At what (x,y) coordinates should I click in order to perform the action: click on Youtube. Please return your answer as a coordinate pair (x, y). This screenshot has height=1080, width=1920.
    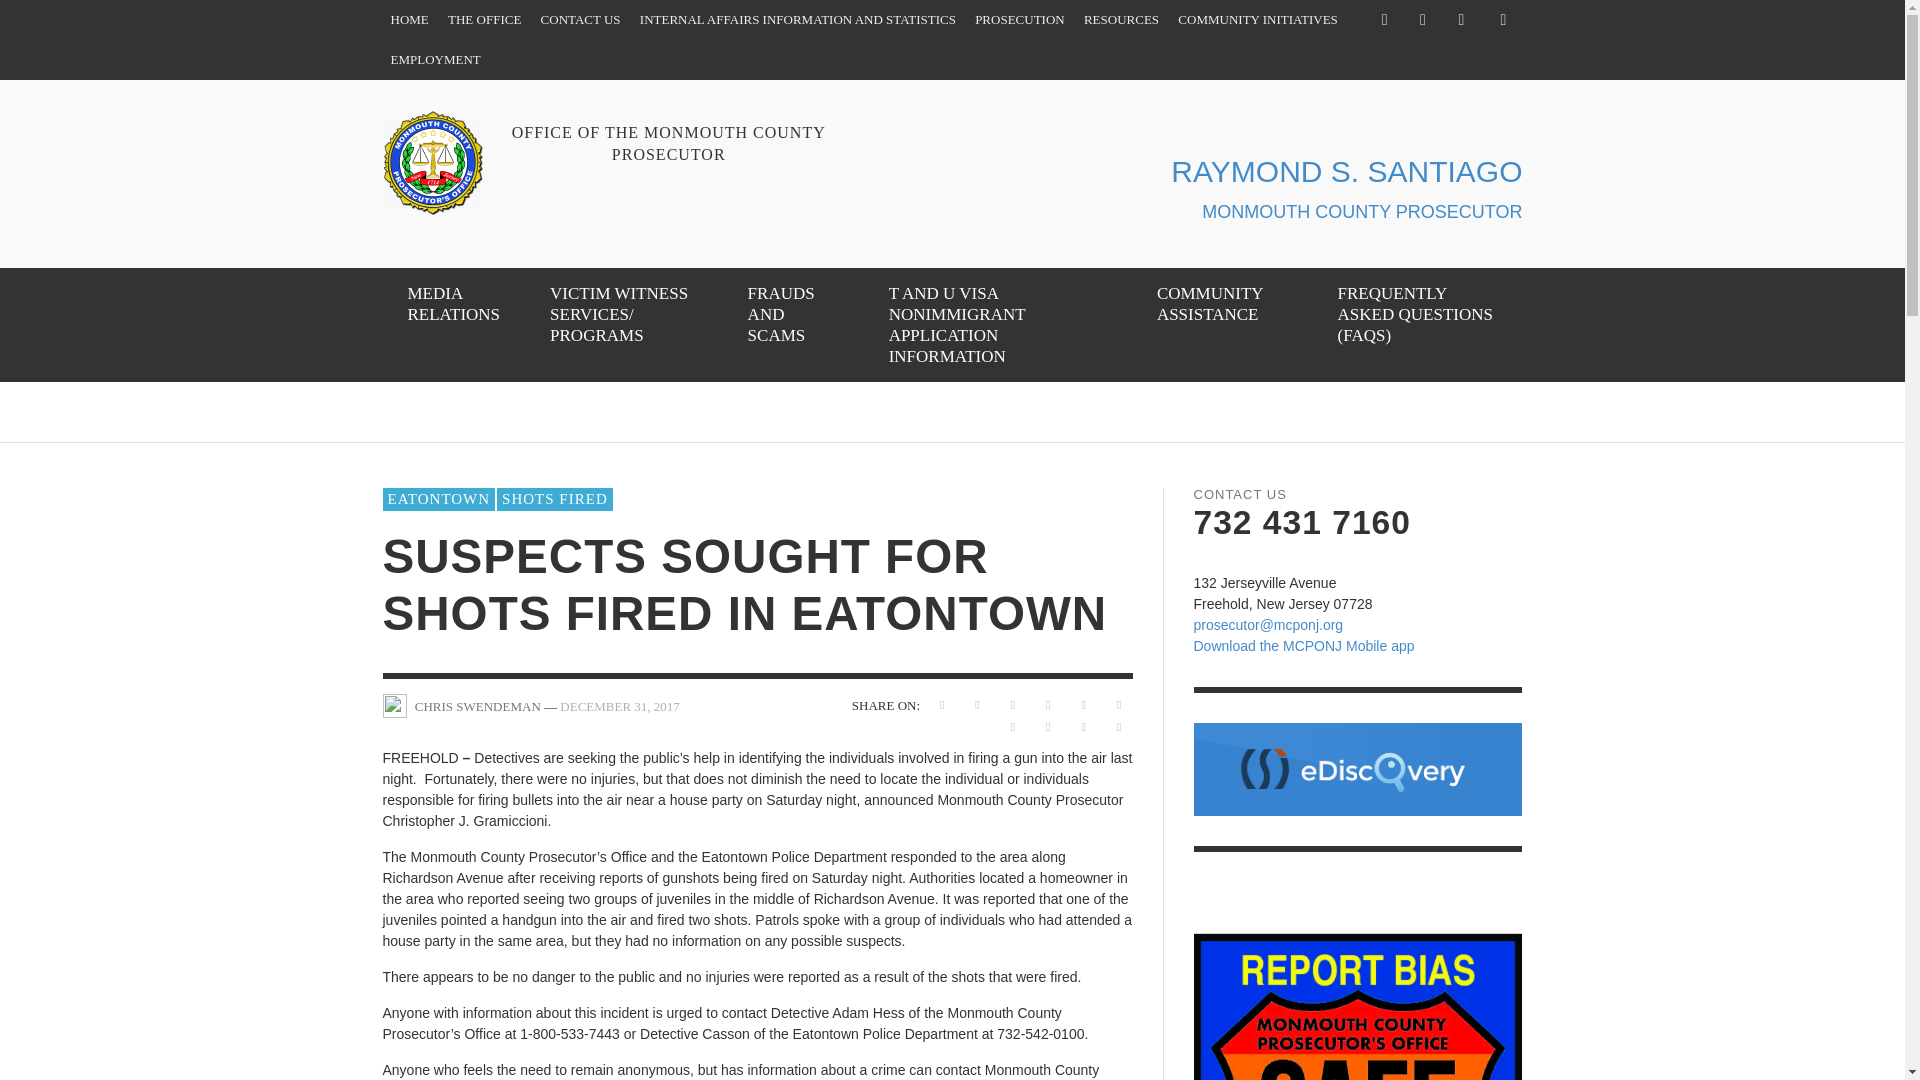
    Looking at the image, I should click on (1460, 20).